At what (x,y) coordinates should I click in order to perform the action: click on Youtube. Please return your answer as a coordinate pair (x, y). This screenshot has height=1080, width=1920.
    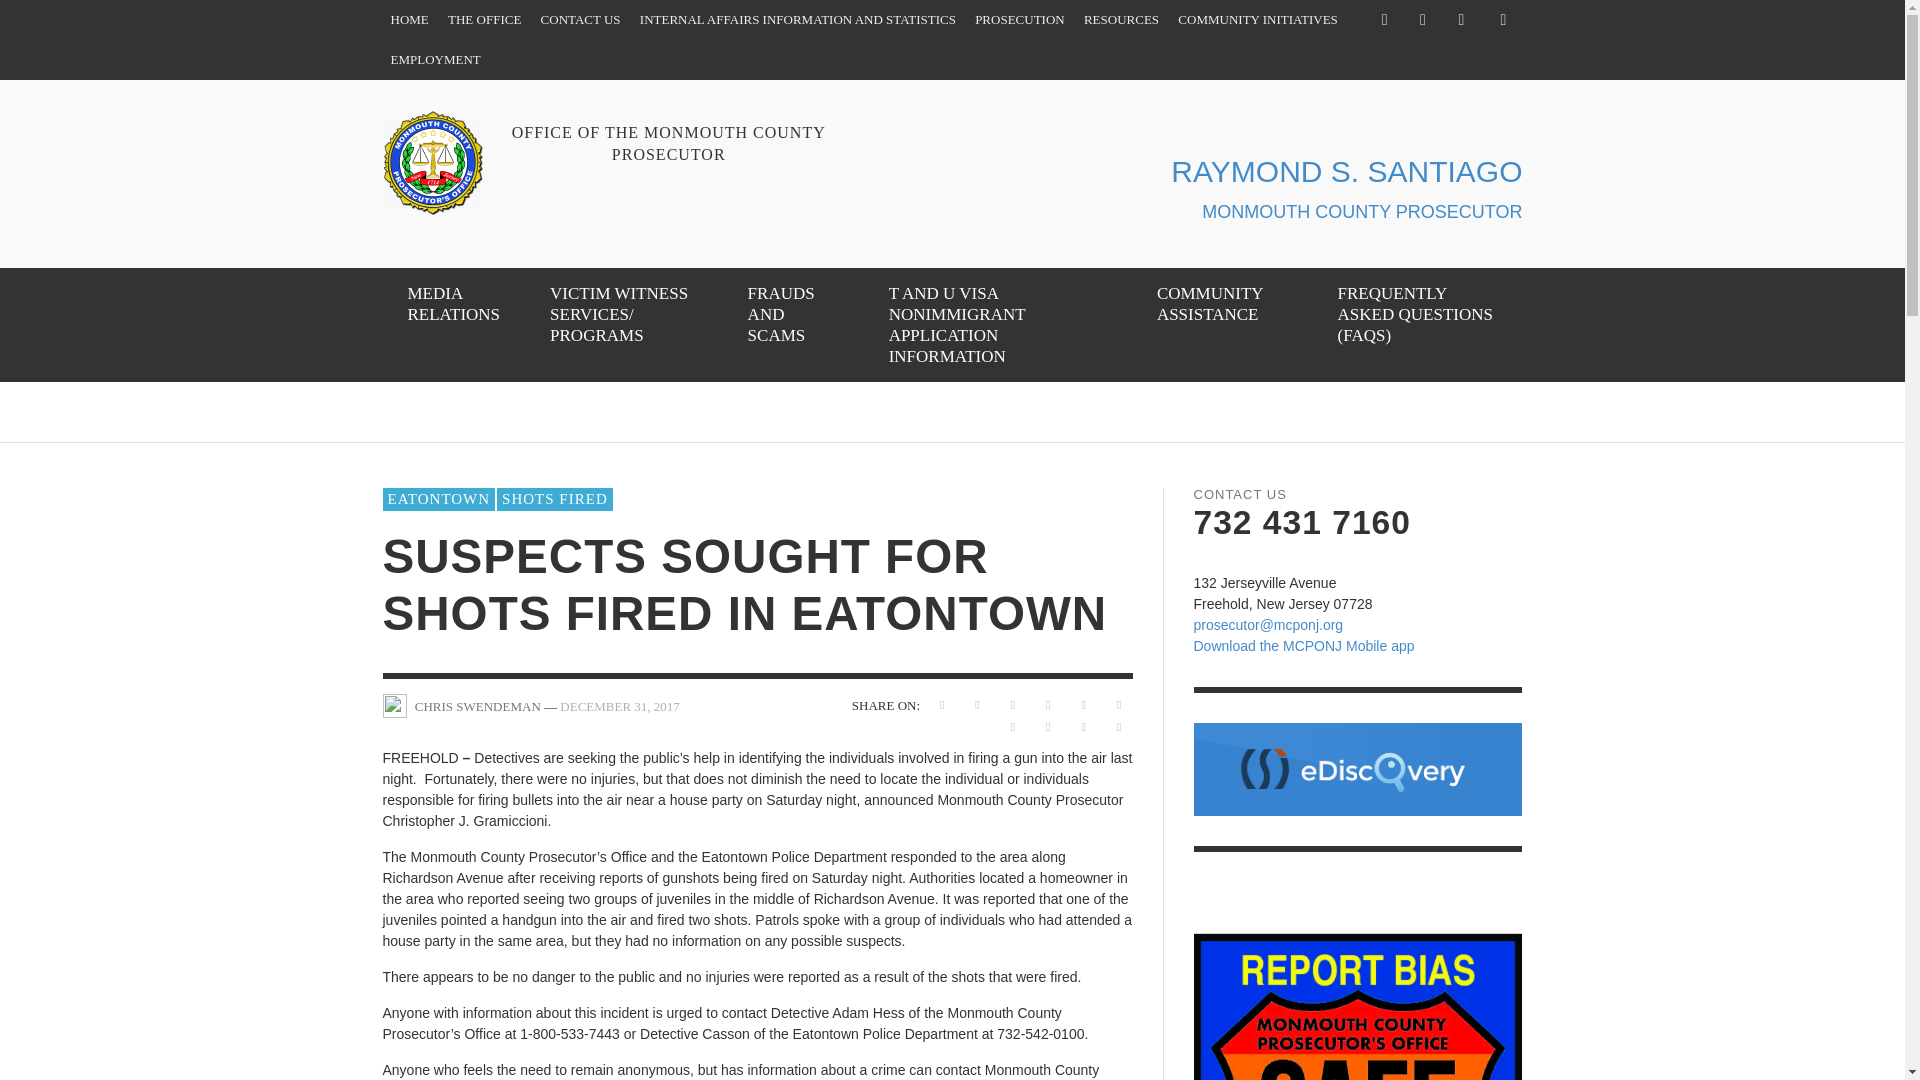
    Looking at the image, I should click on (1460, 20).